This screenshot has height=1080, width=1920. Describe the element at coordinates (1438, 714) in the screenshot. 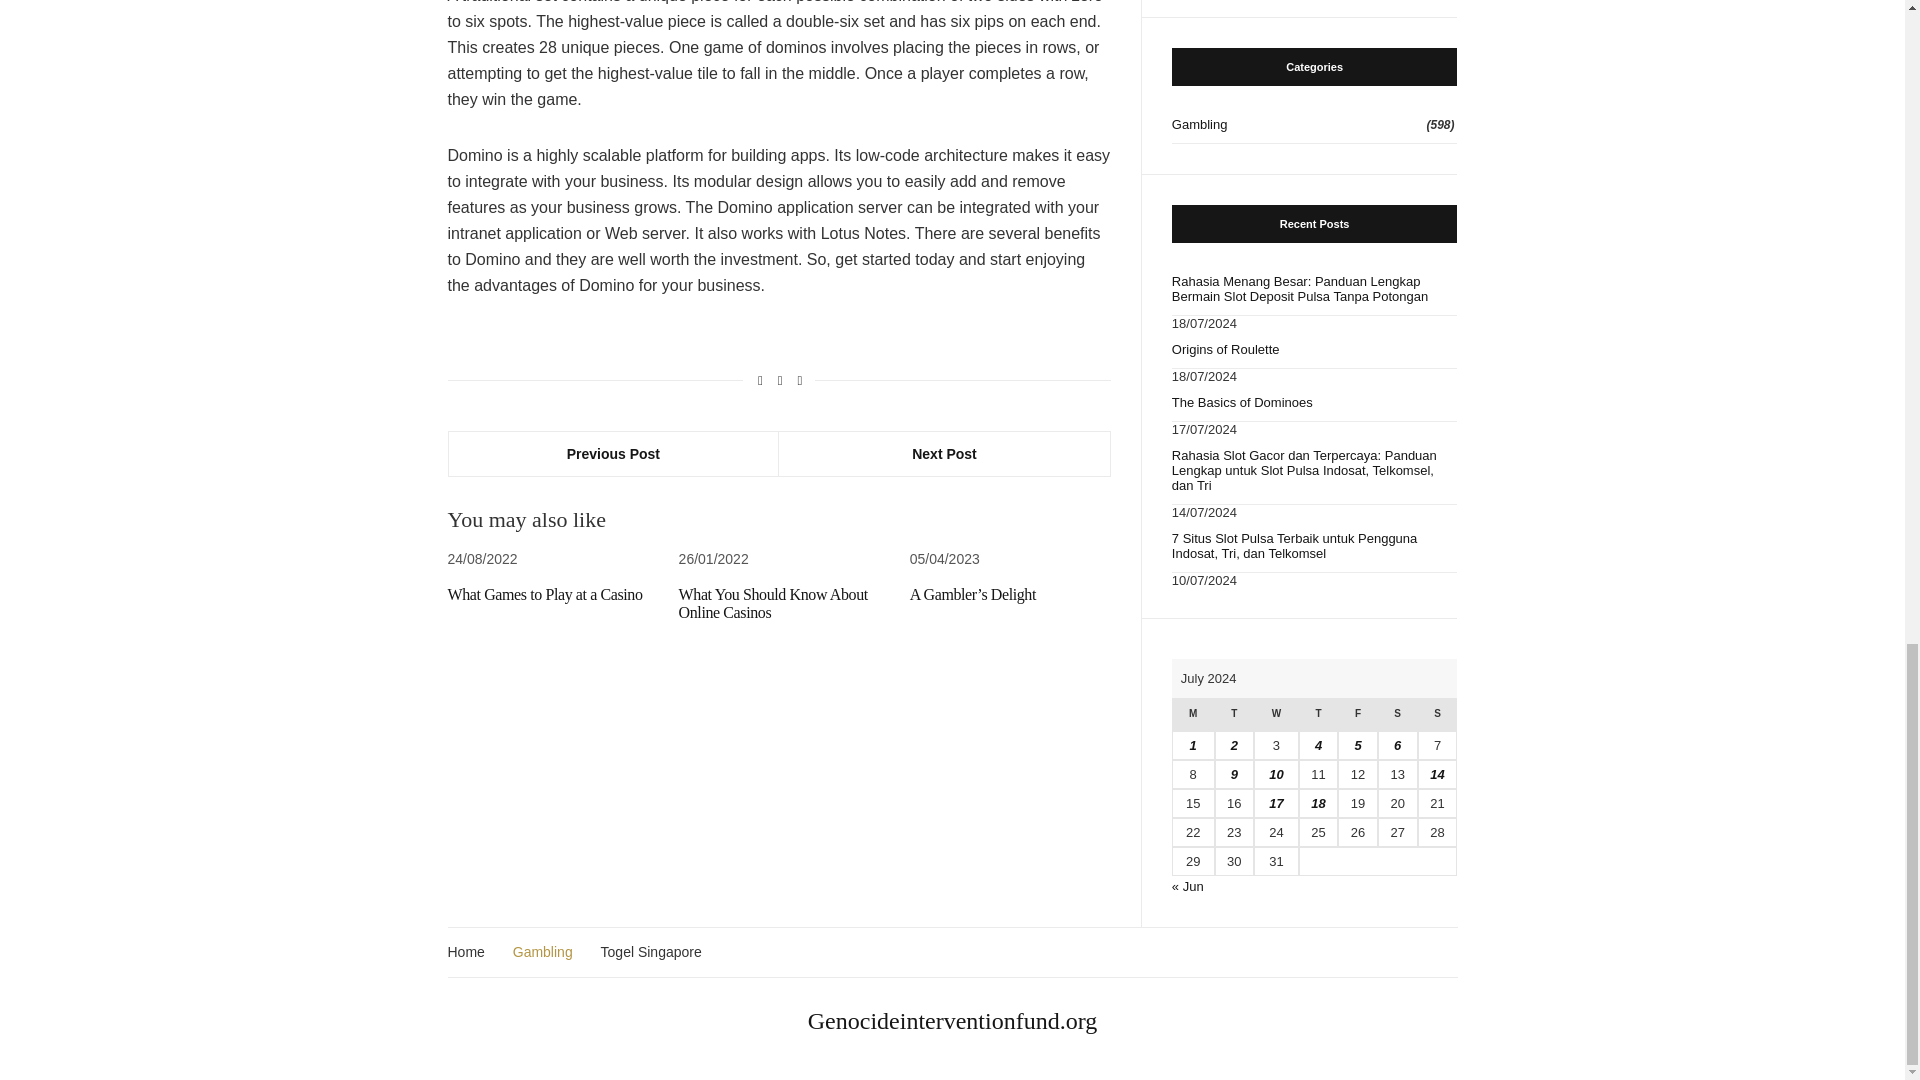

I see `Sunday` at that location.